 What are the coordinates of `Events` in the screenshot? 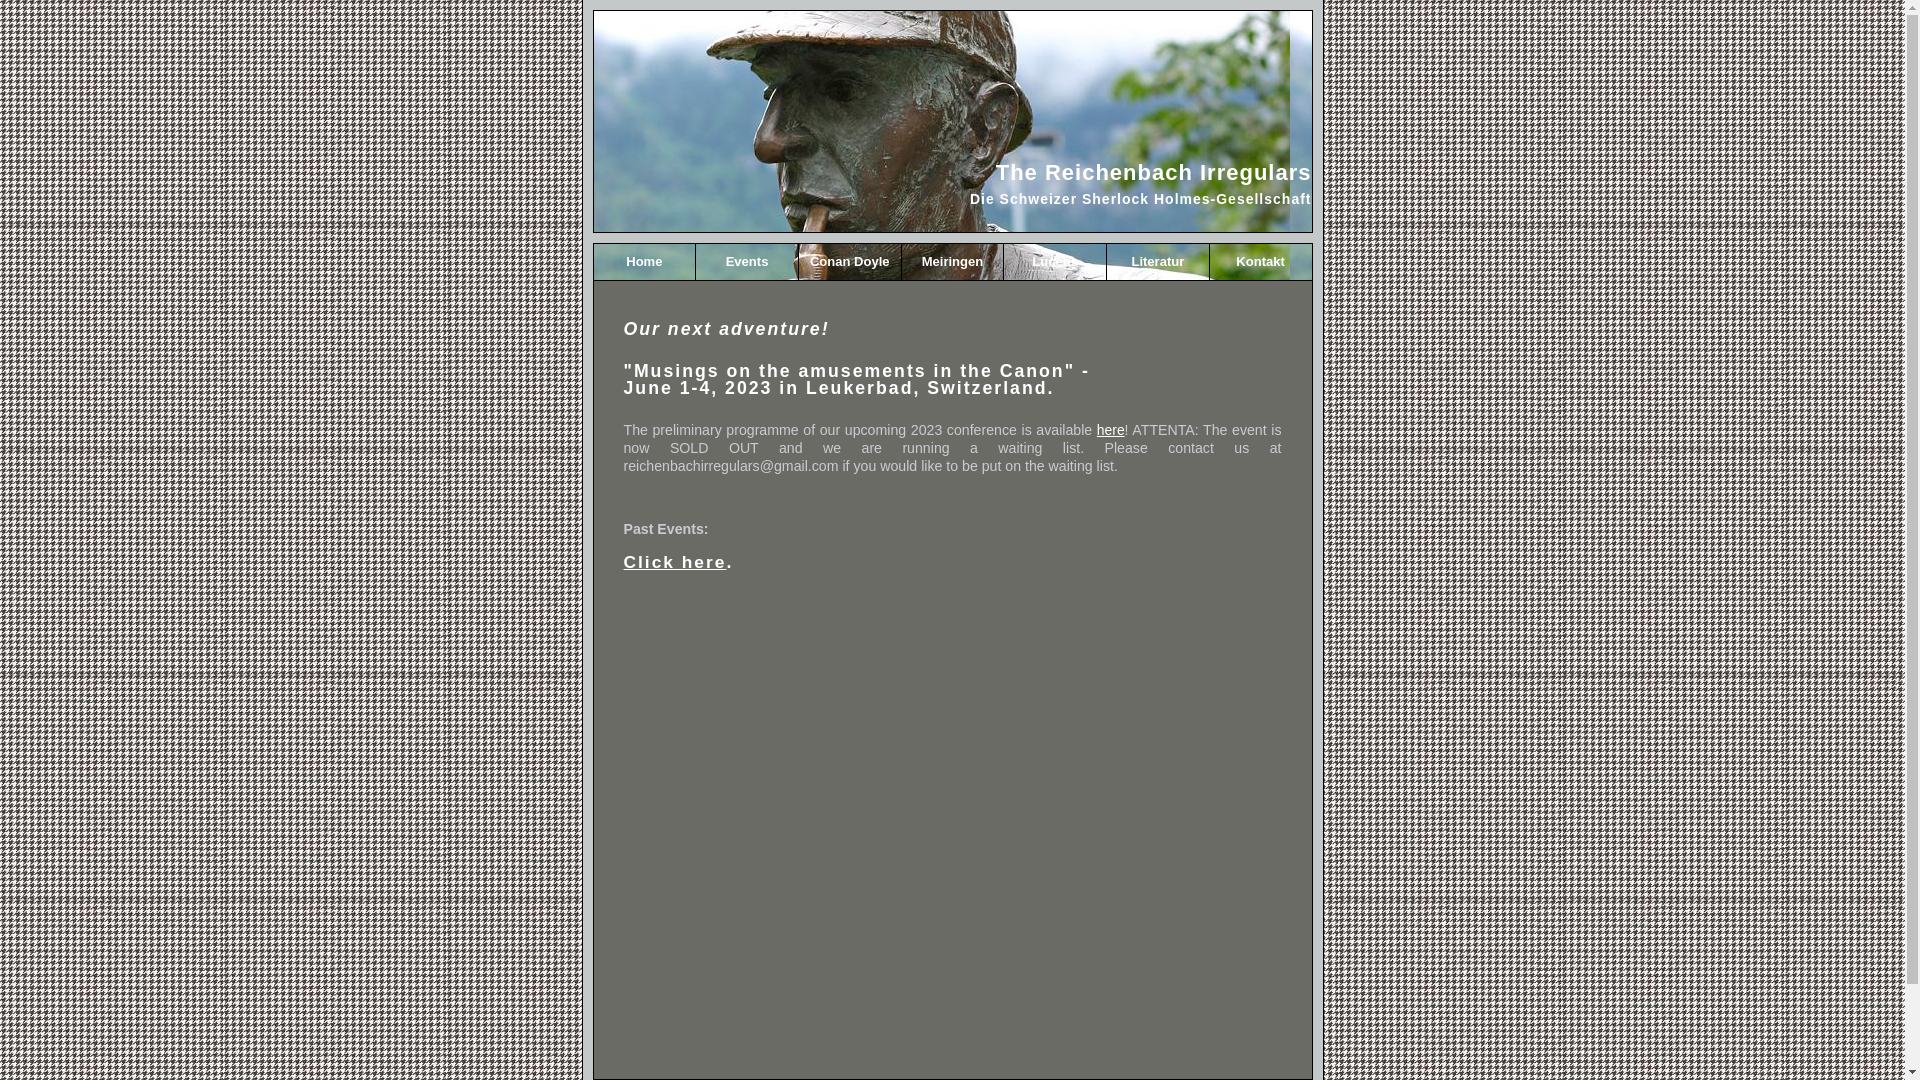 It's located at (746, 262).